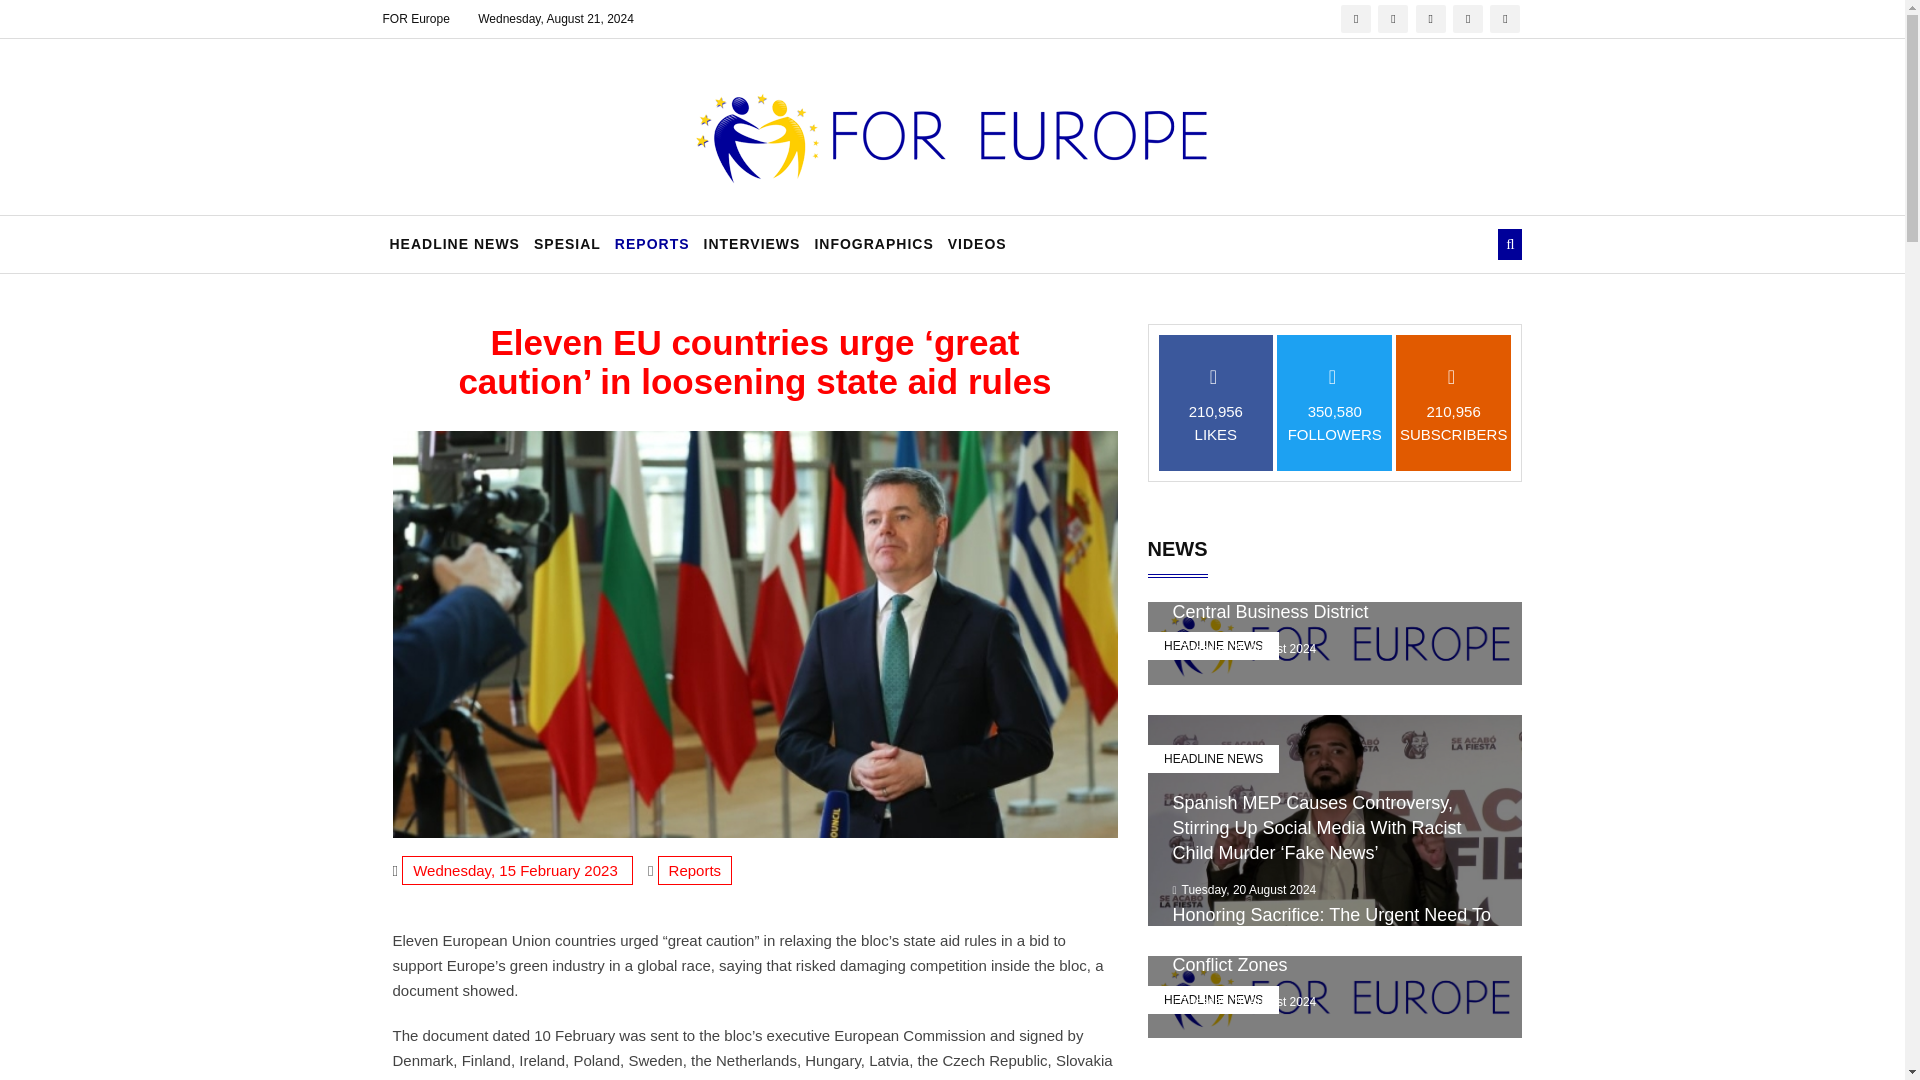 The width and height of the screenshot is (1920, 1080). What do you see at coordinates (976, 244) in the screenshot?
I see `VIDEOS` at bounding box center [976, 244].